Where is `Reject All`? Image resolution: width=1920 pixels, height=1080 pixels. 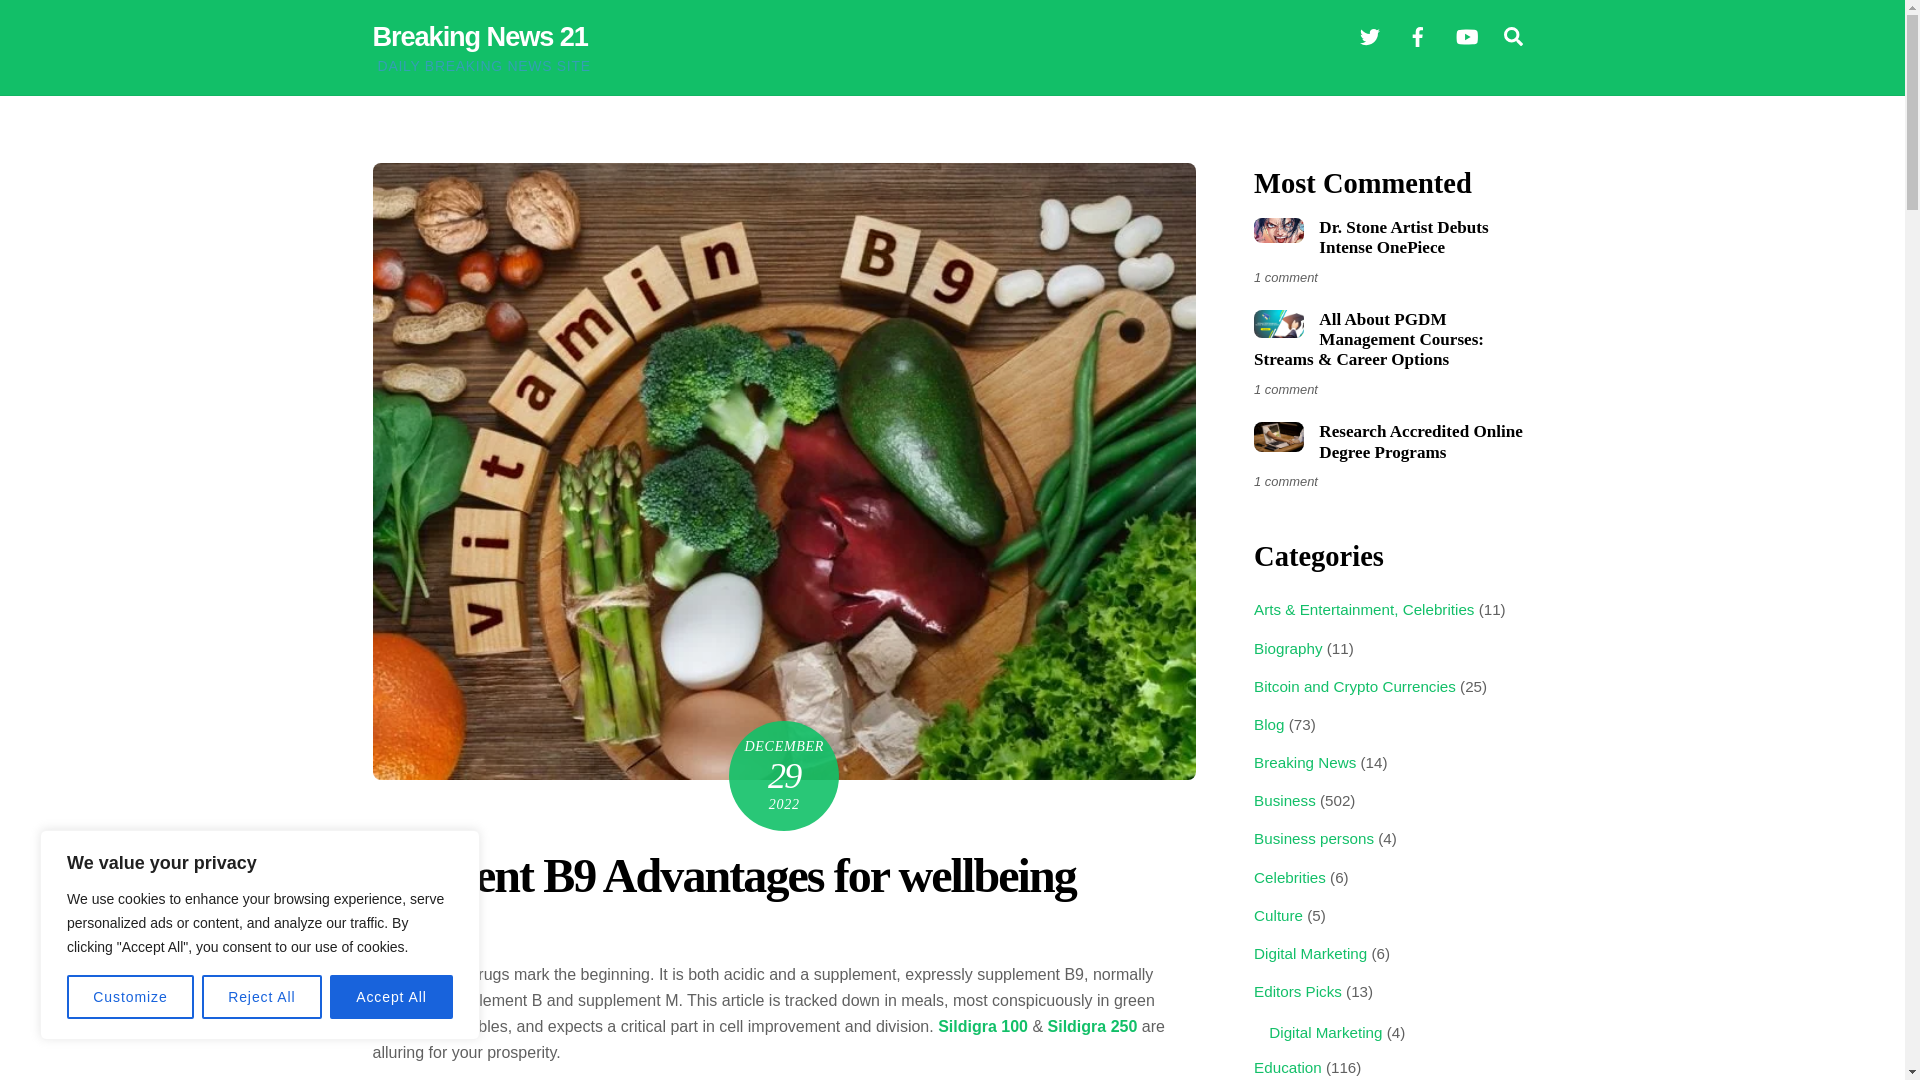
Reject All is located at coordinates (262, 997).